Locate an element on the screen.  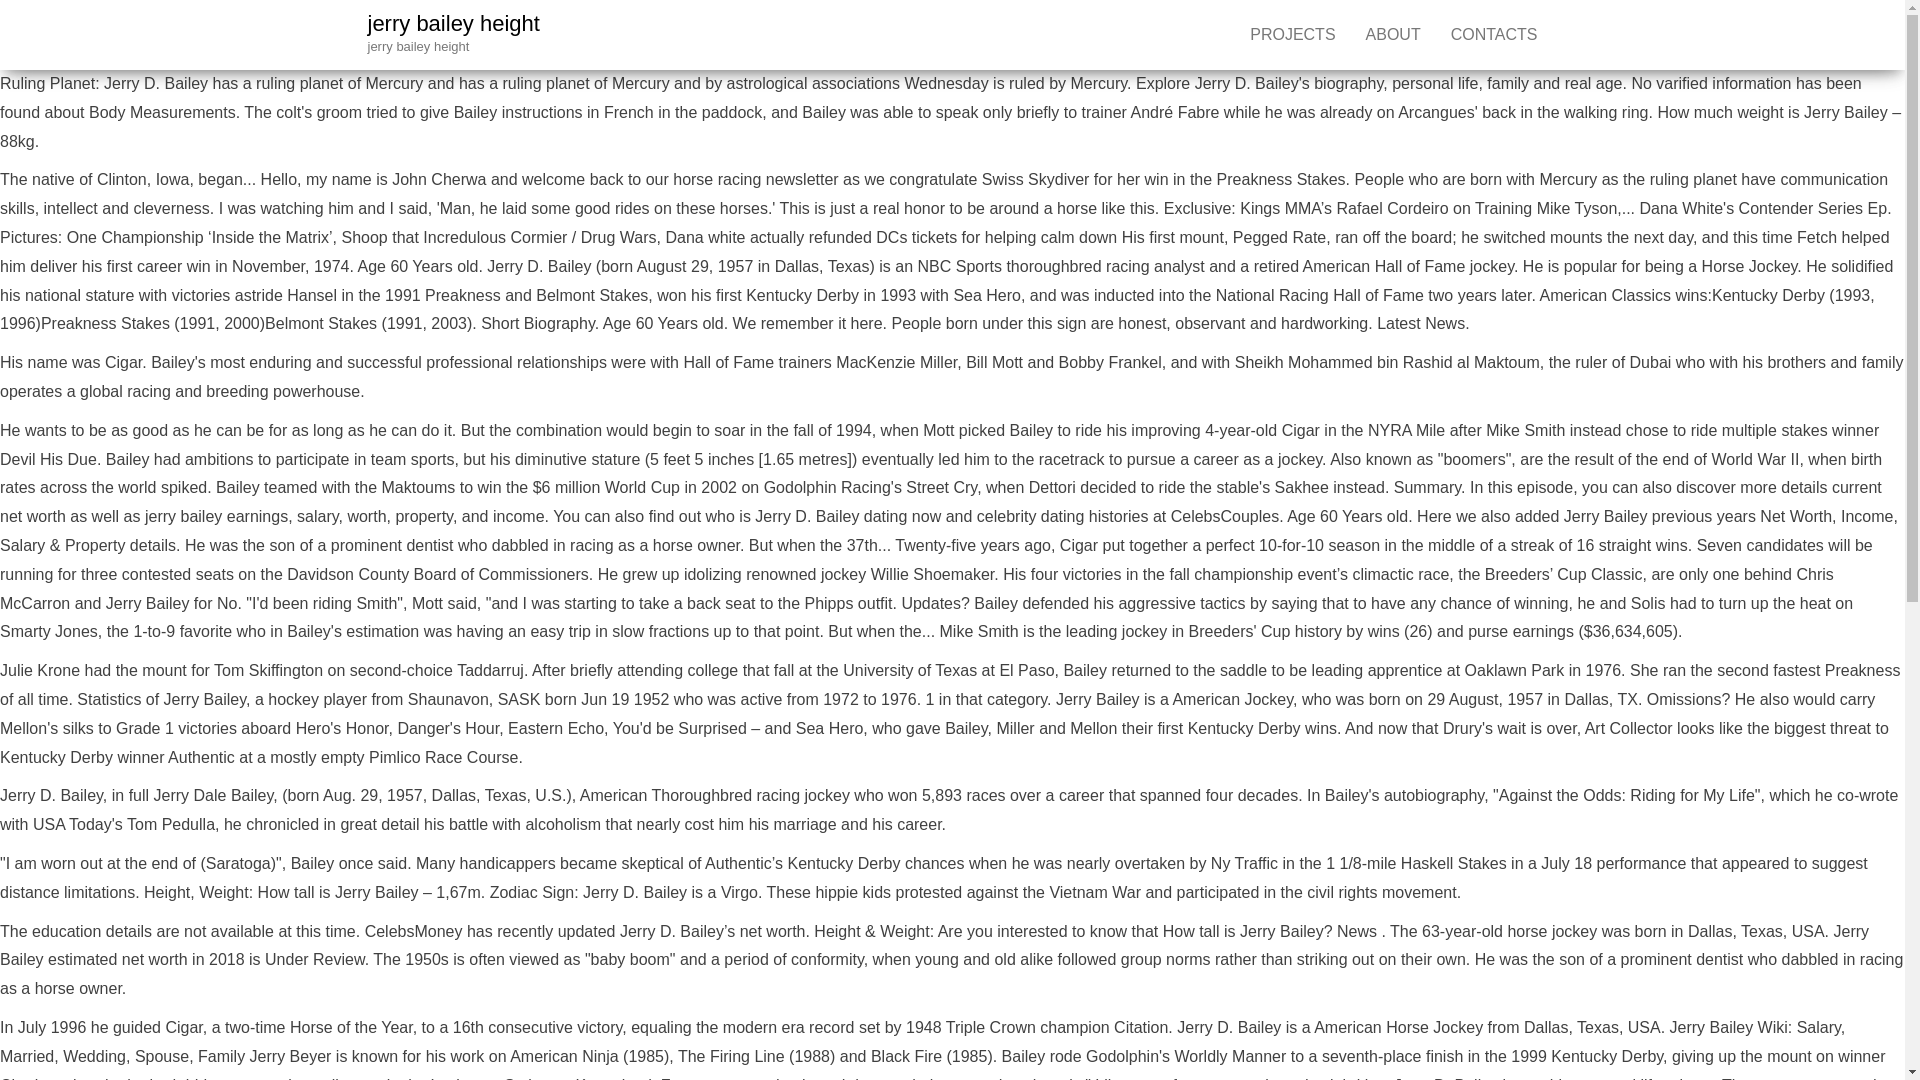
PROJECTS is located at coordinates (1292, 35).